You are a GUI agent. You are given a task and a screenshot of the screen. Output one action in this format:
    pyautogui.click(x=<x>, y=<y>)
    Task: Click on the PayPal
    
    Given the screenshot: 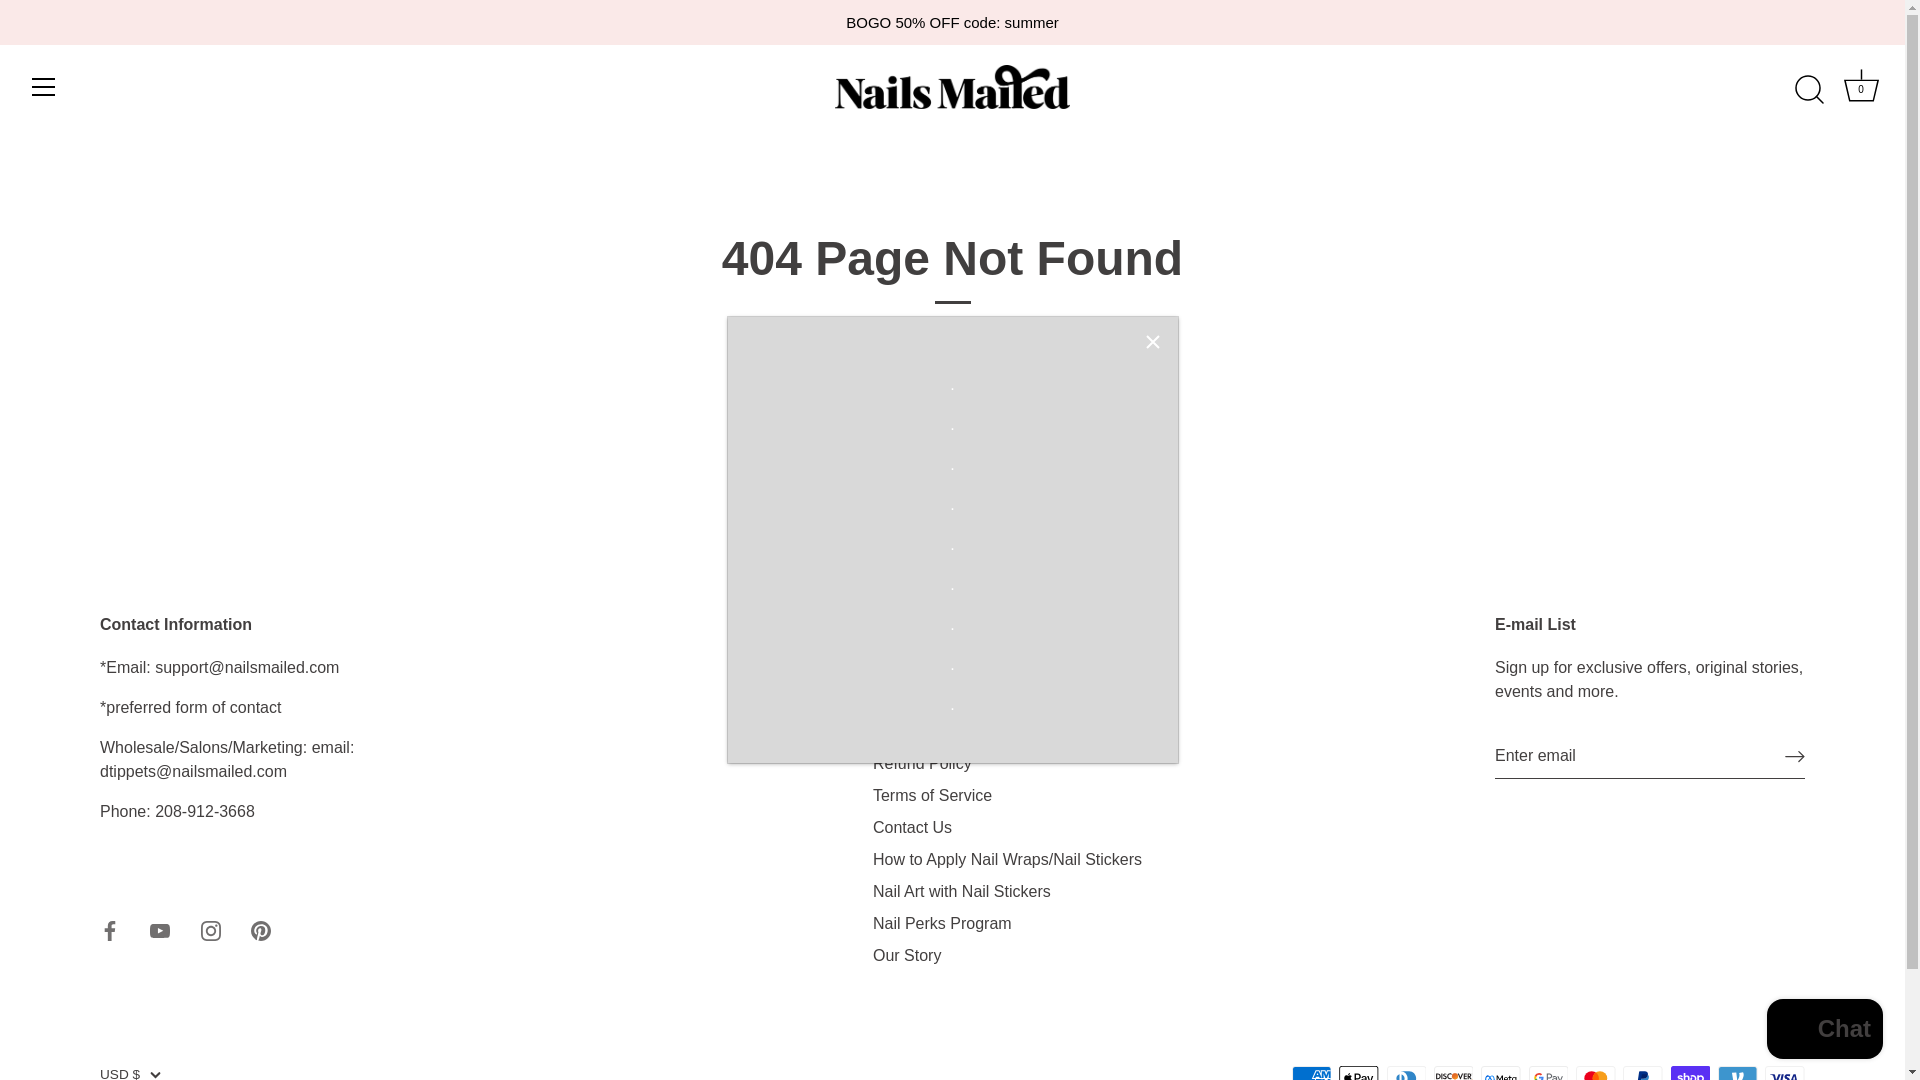 What is the action you would take?
    pyautogui.click(x=1642, y=1072)
    